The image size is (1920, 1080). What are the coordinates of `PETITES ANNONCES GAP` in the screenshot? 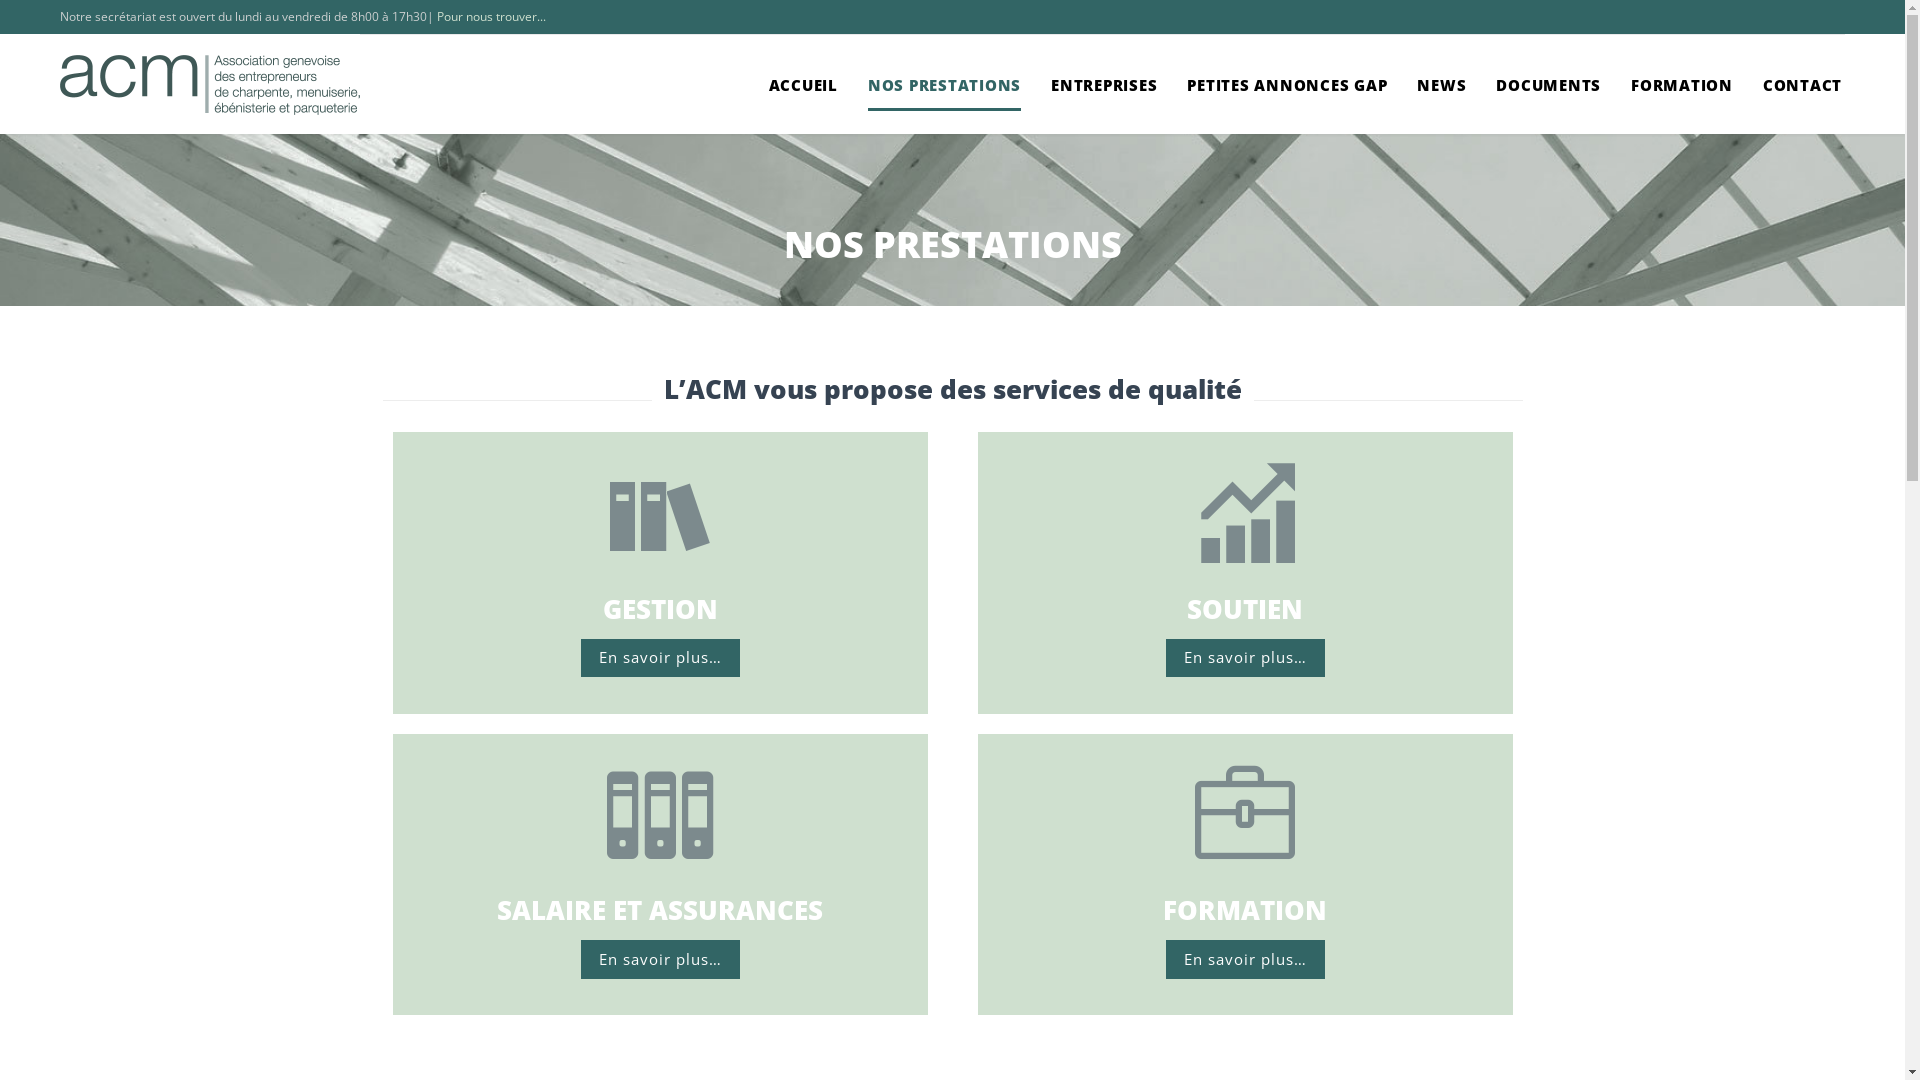 It's located at (1287, 86).